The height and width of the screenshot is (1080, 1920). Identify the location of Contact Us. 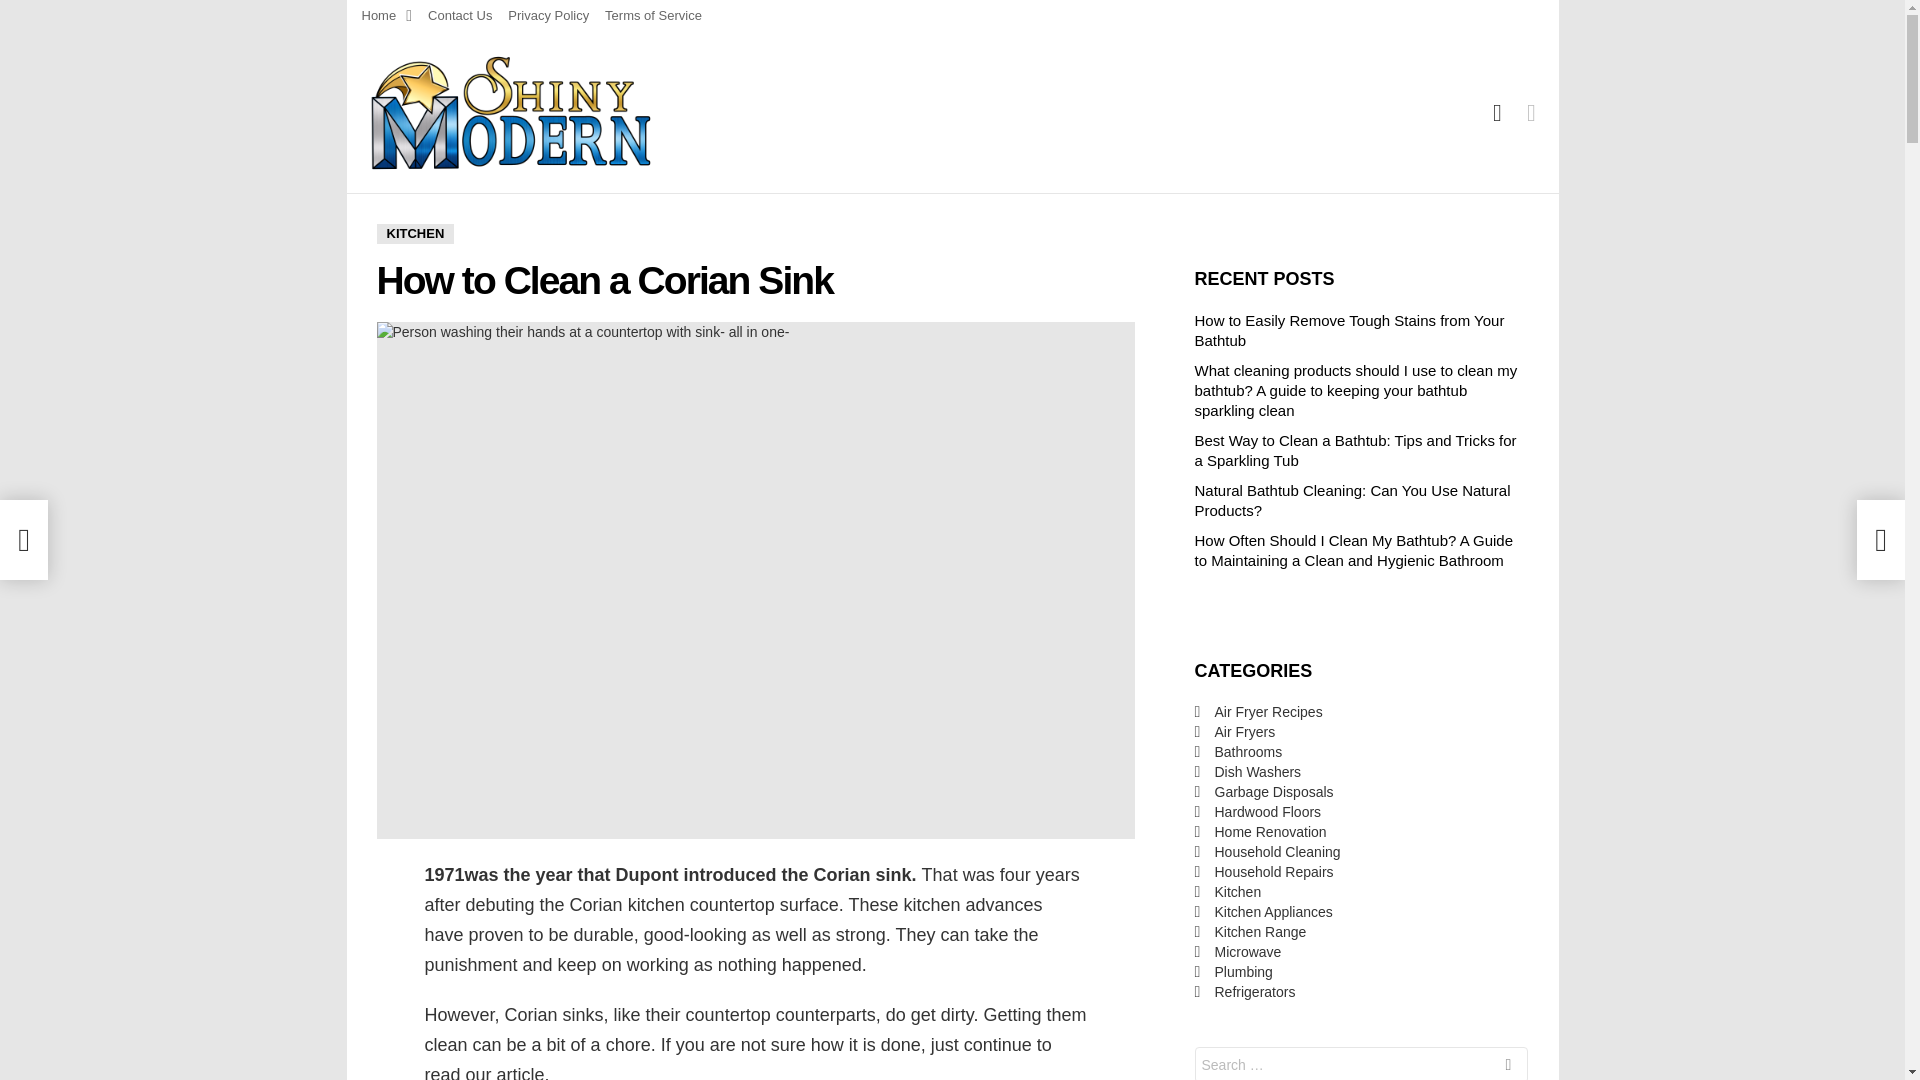
(460, 16).